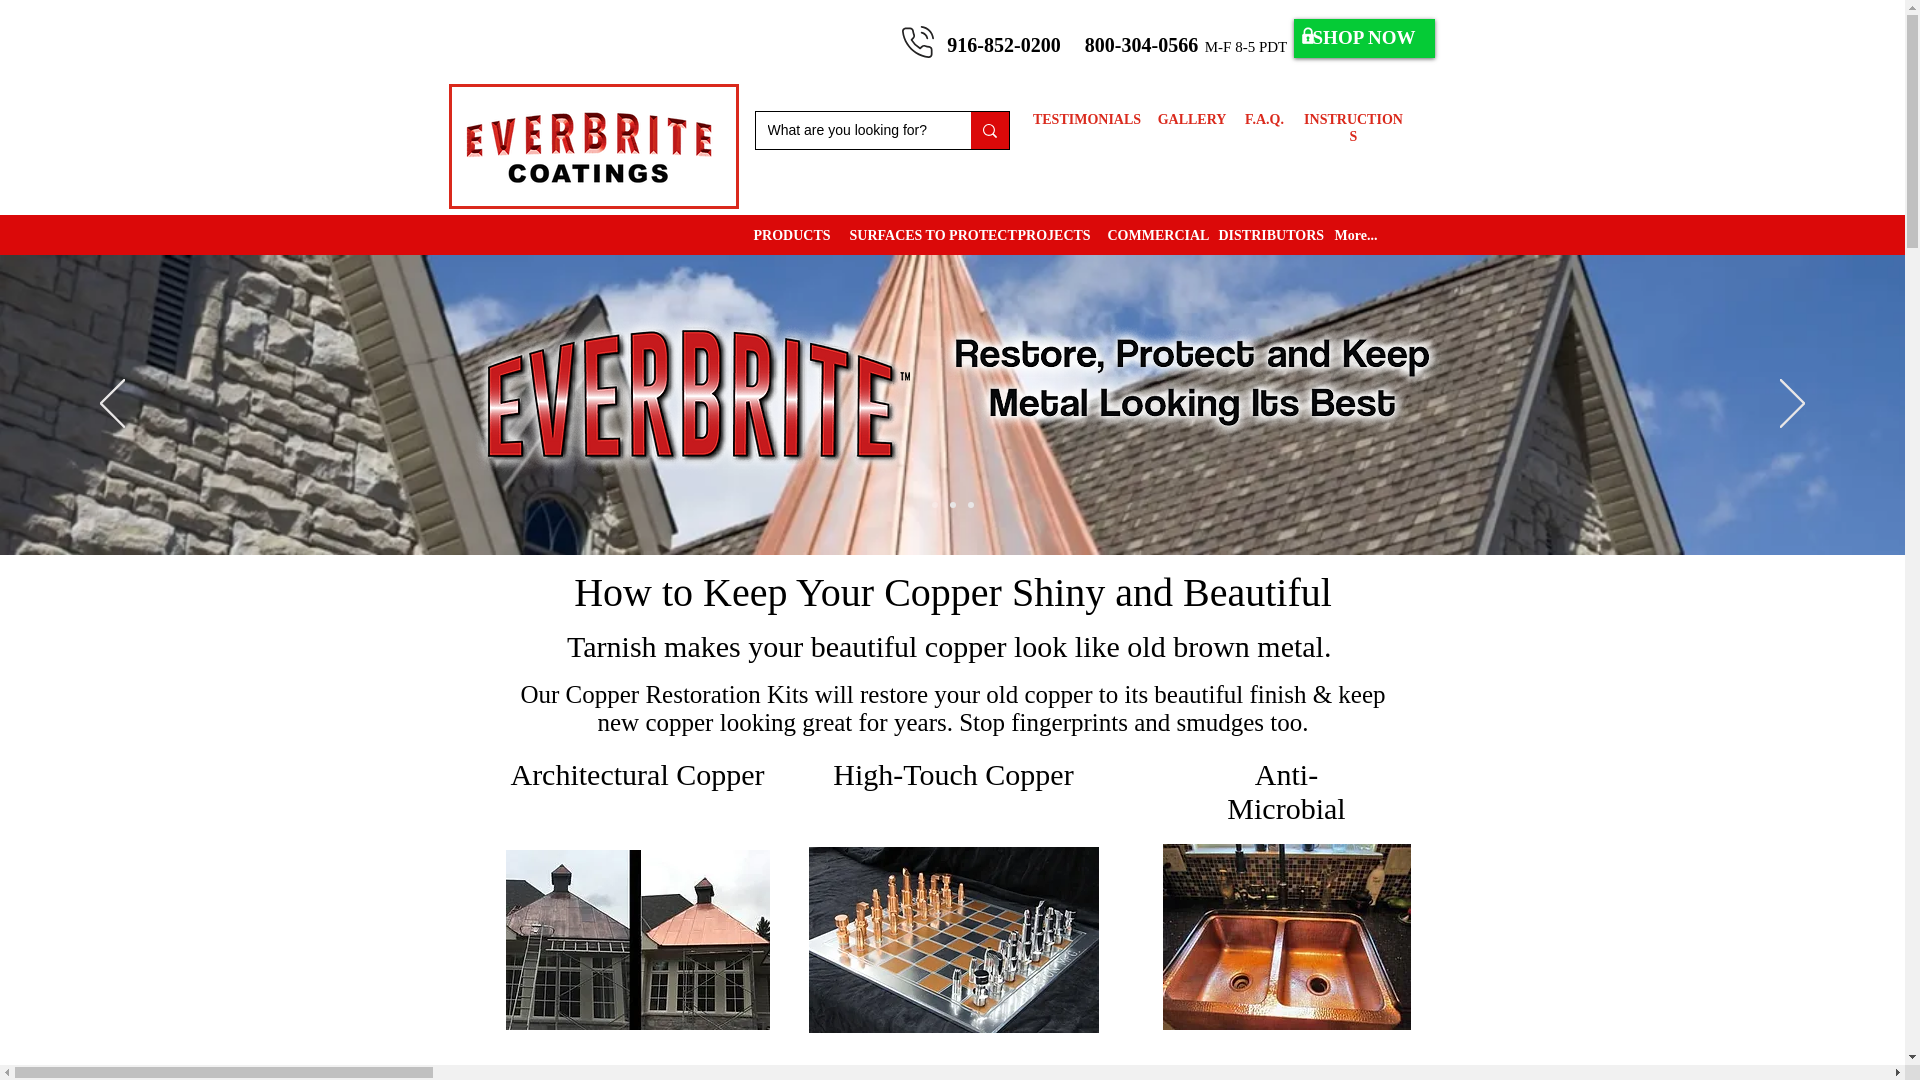 This screenshot has width=1920, height=1080. What do you see at coordinates (785, 235) in the screenshot?
I see `PRODUCTS` at bounding box center [785, 235].